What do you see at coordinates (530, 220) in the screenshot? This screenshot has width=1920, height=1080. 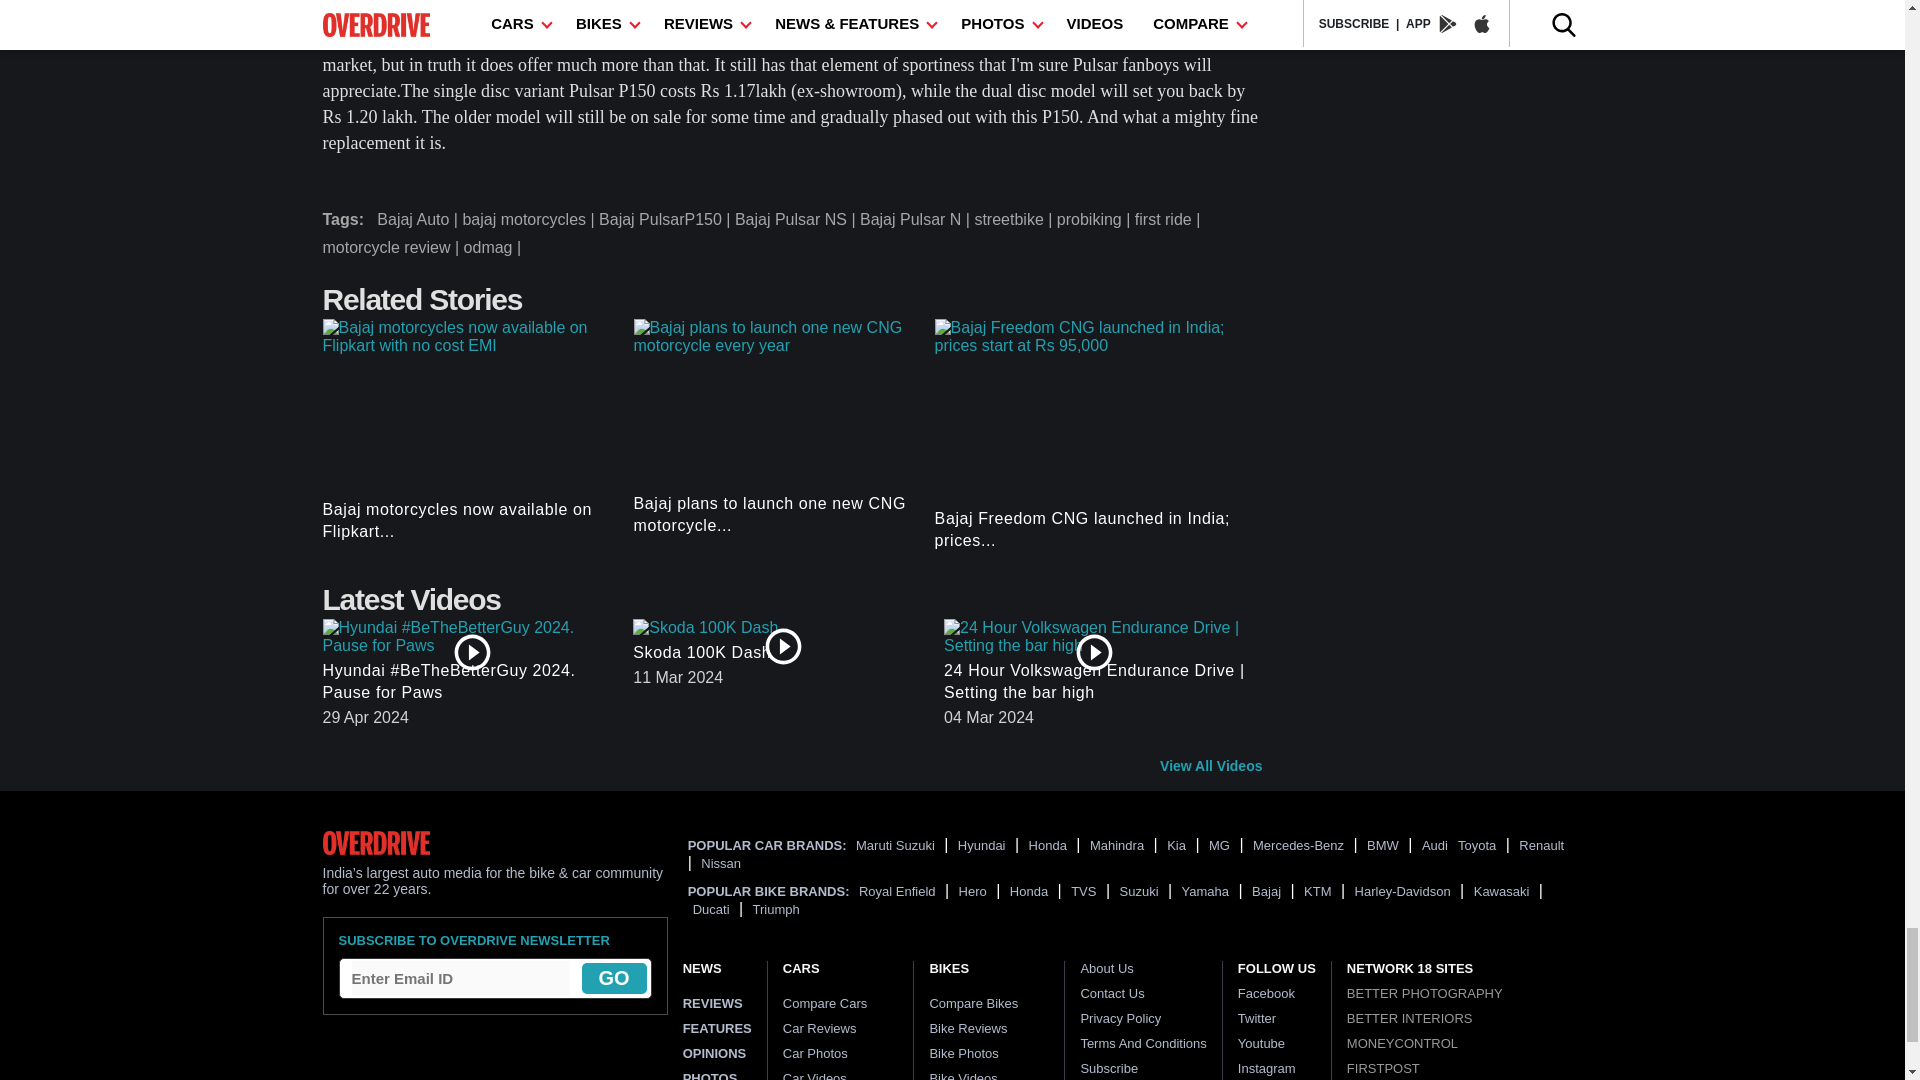 I see `bajaj motorcycles` at bounding box center [530, 220].